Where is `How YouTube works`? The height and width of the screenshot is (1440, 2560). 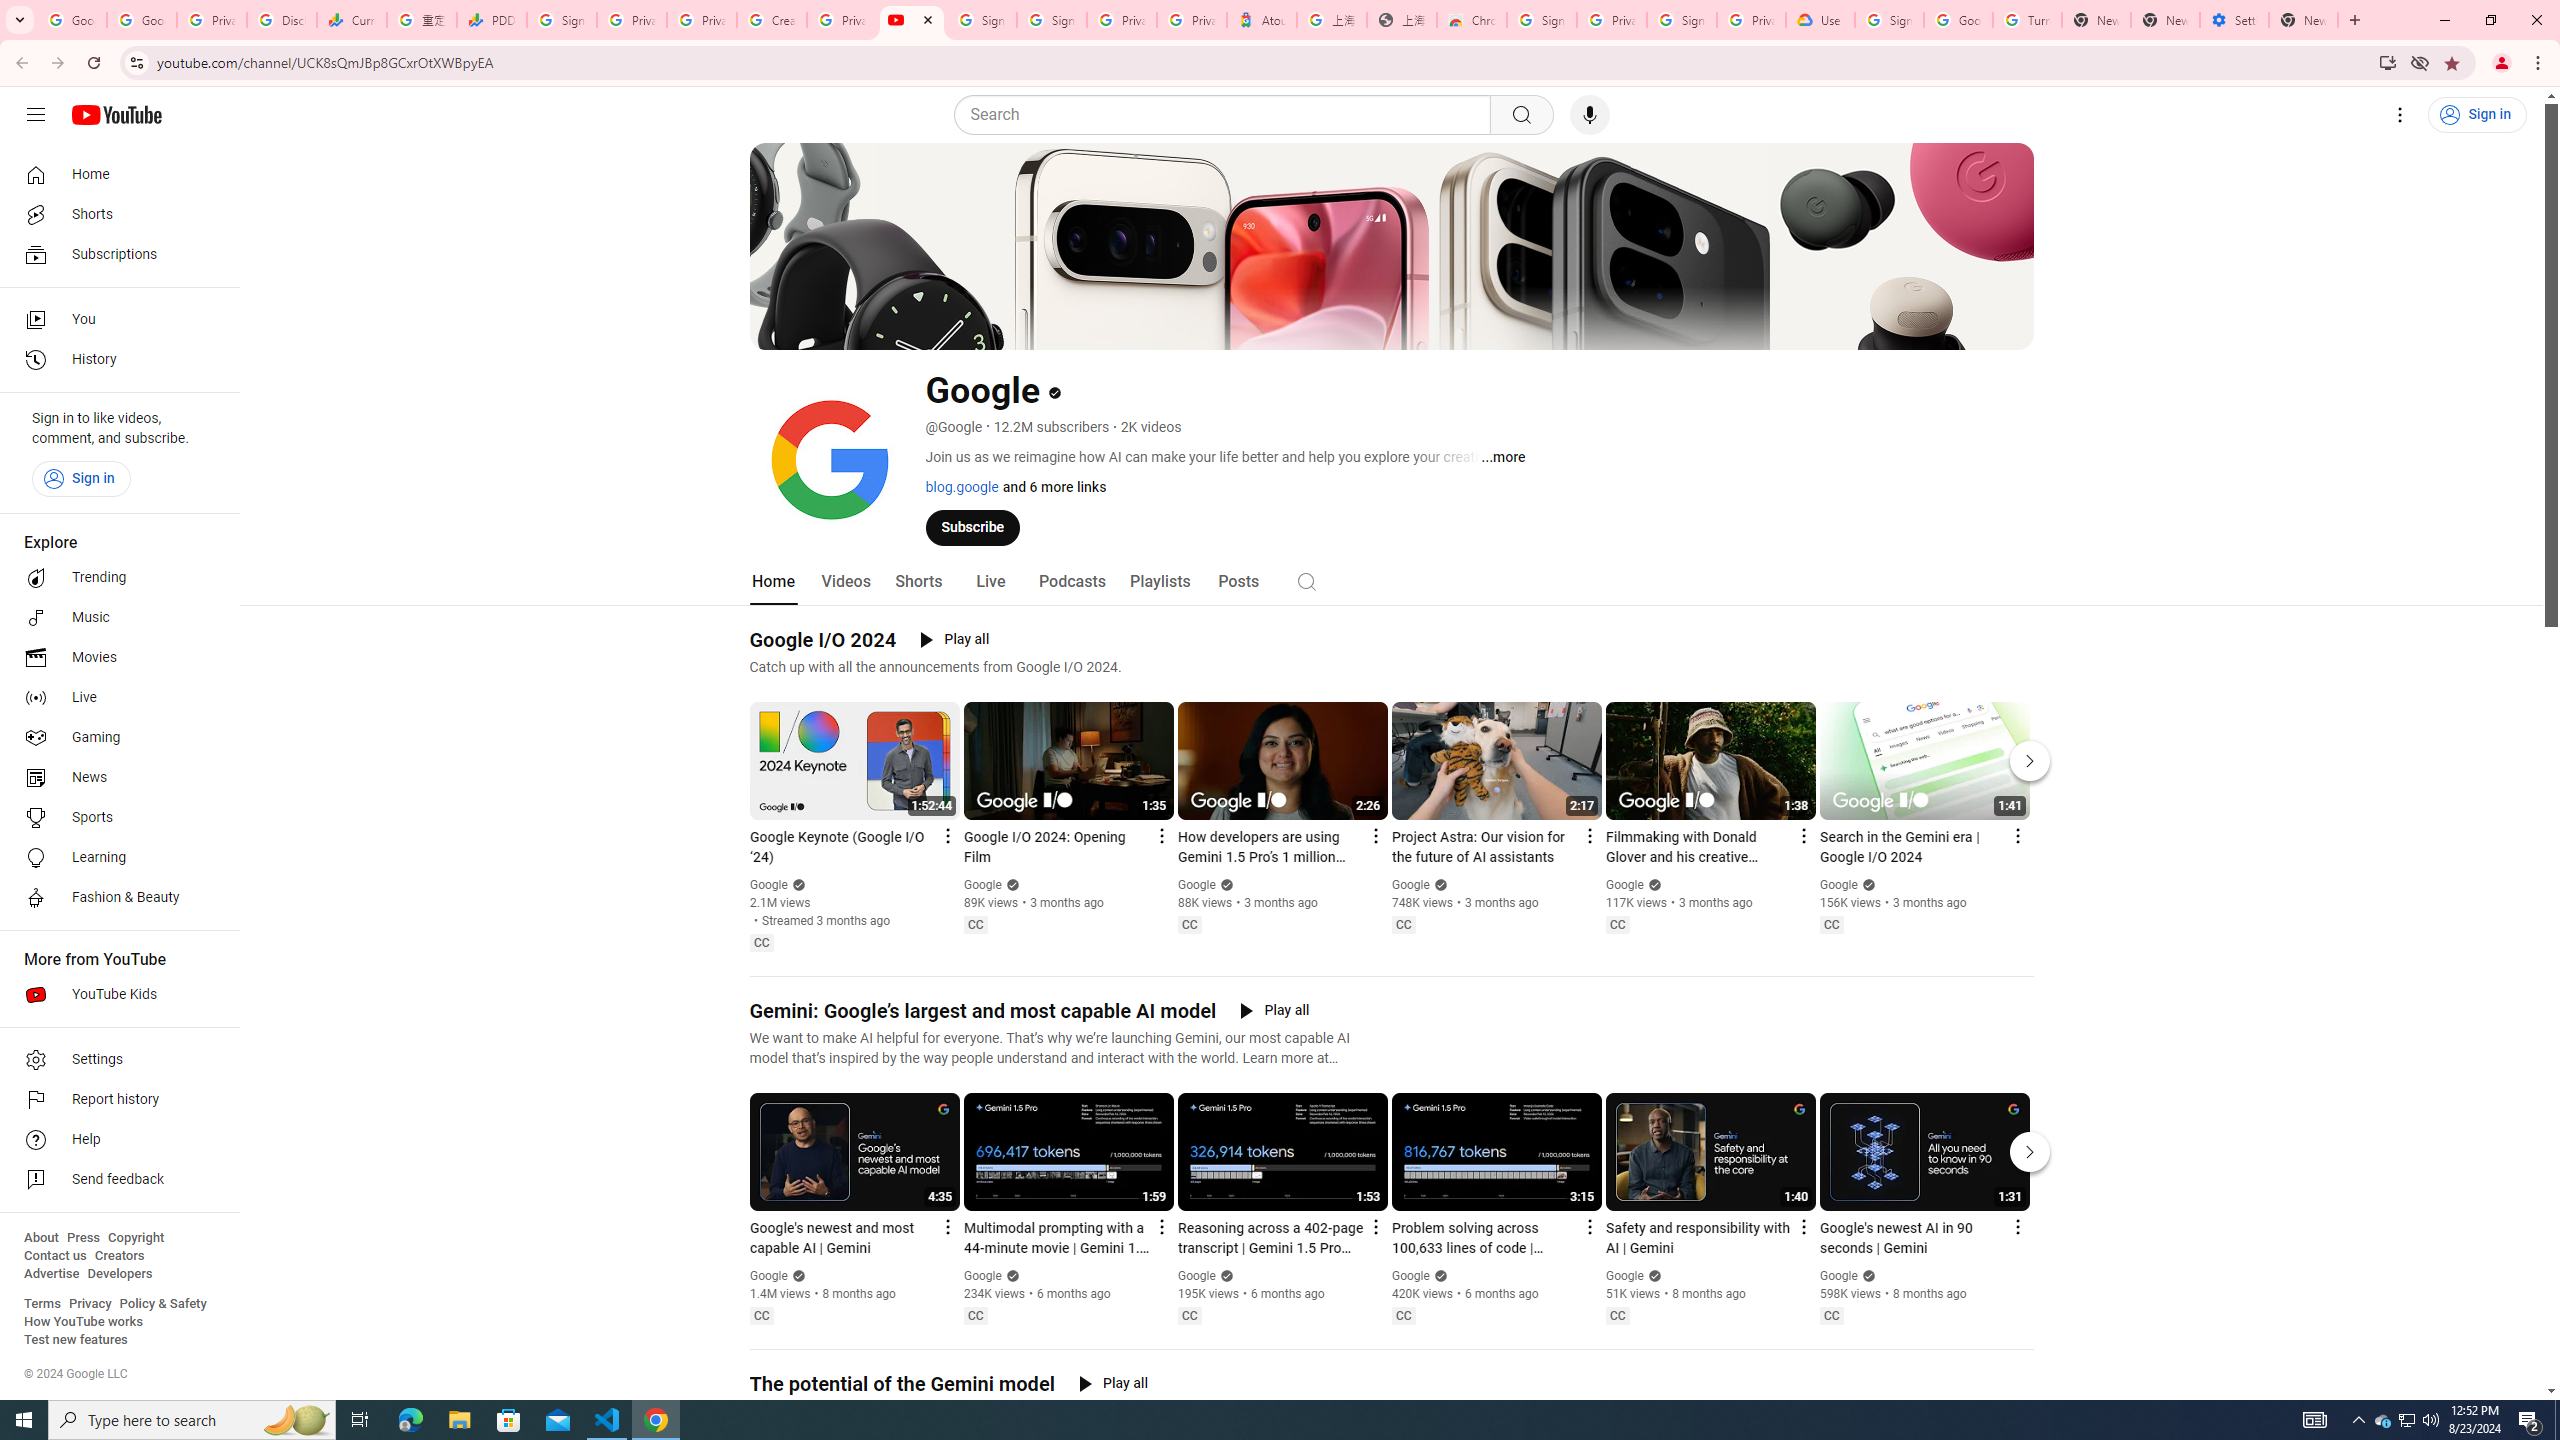
How YouTube works is located at coordinates (83, 1322).